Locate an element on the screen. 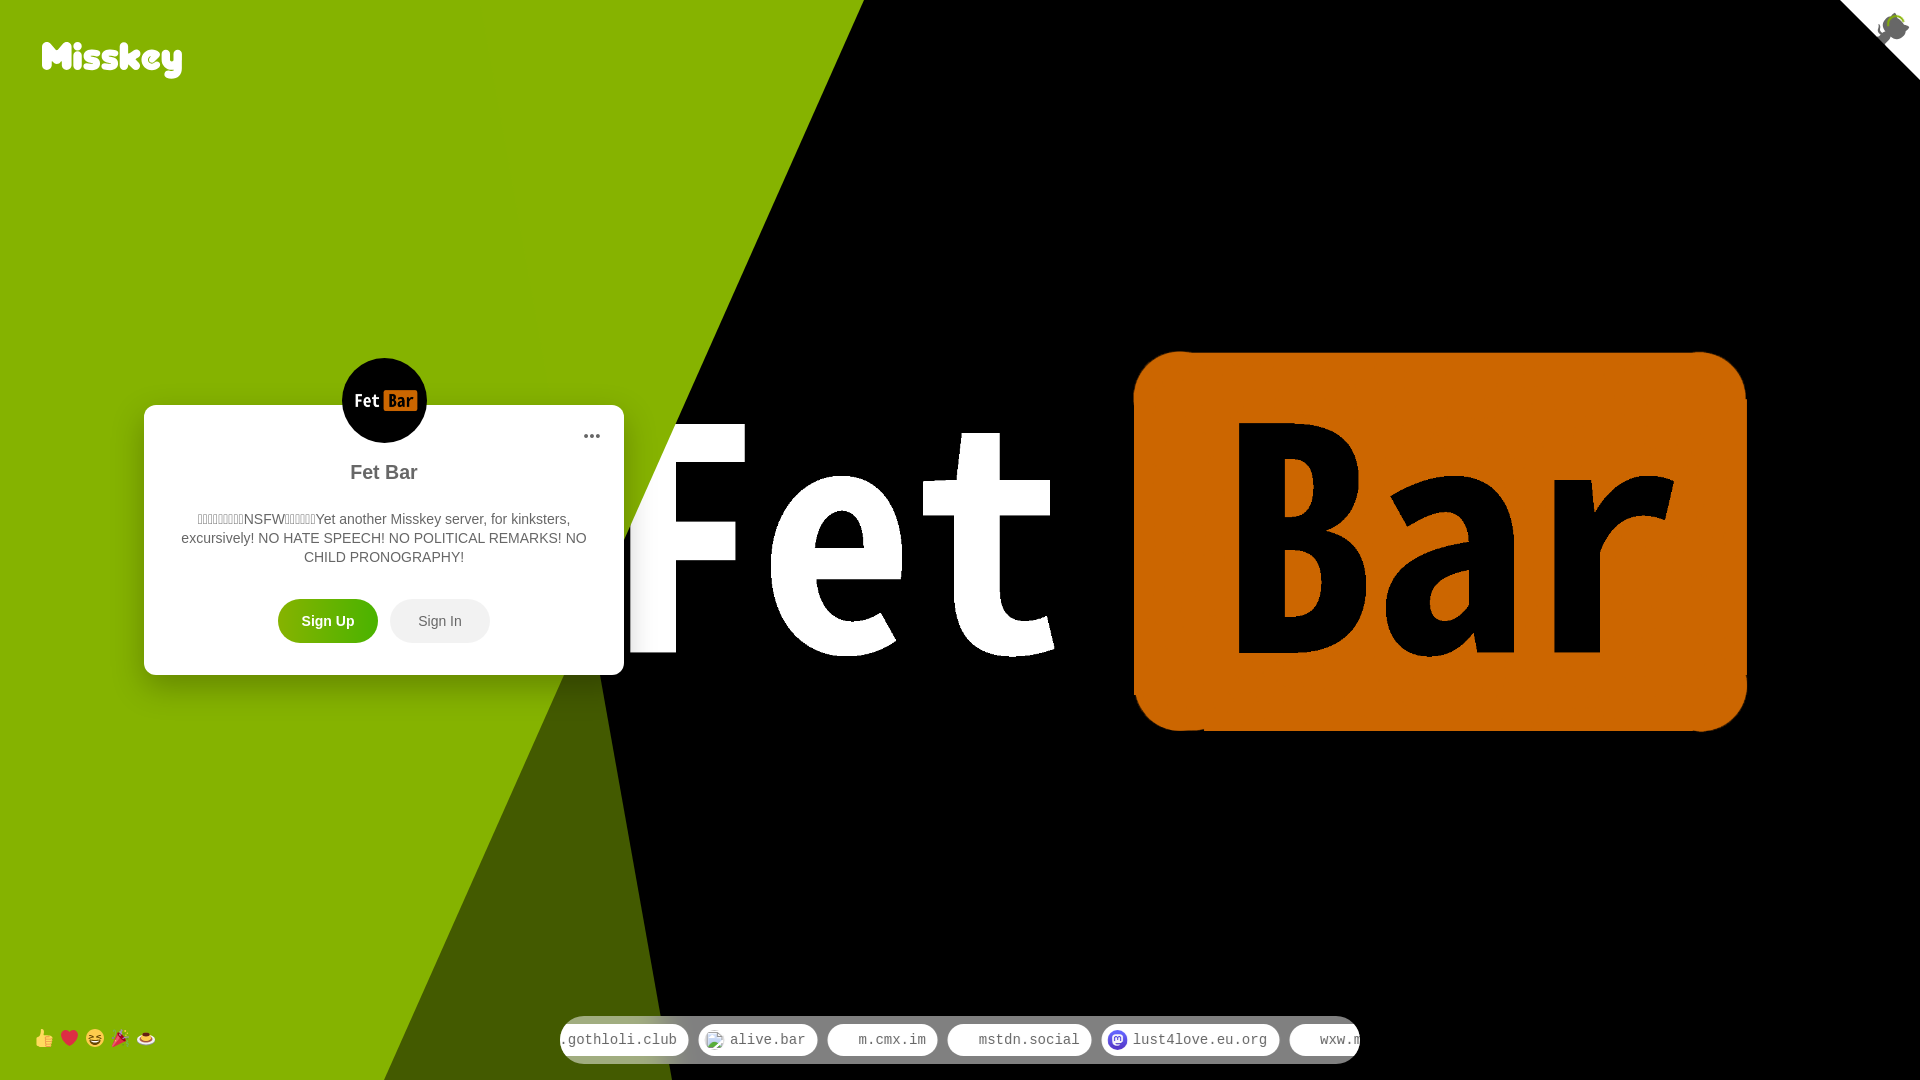  m.cmx.im is located at coordinates (998, 1040).